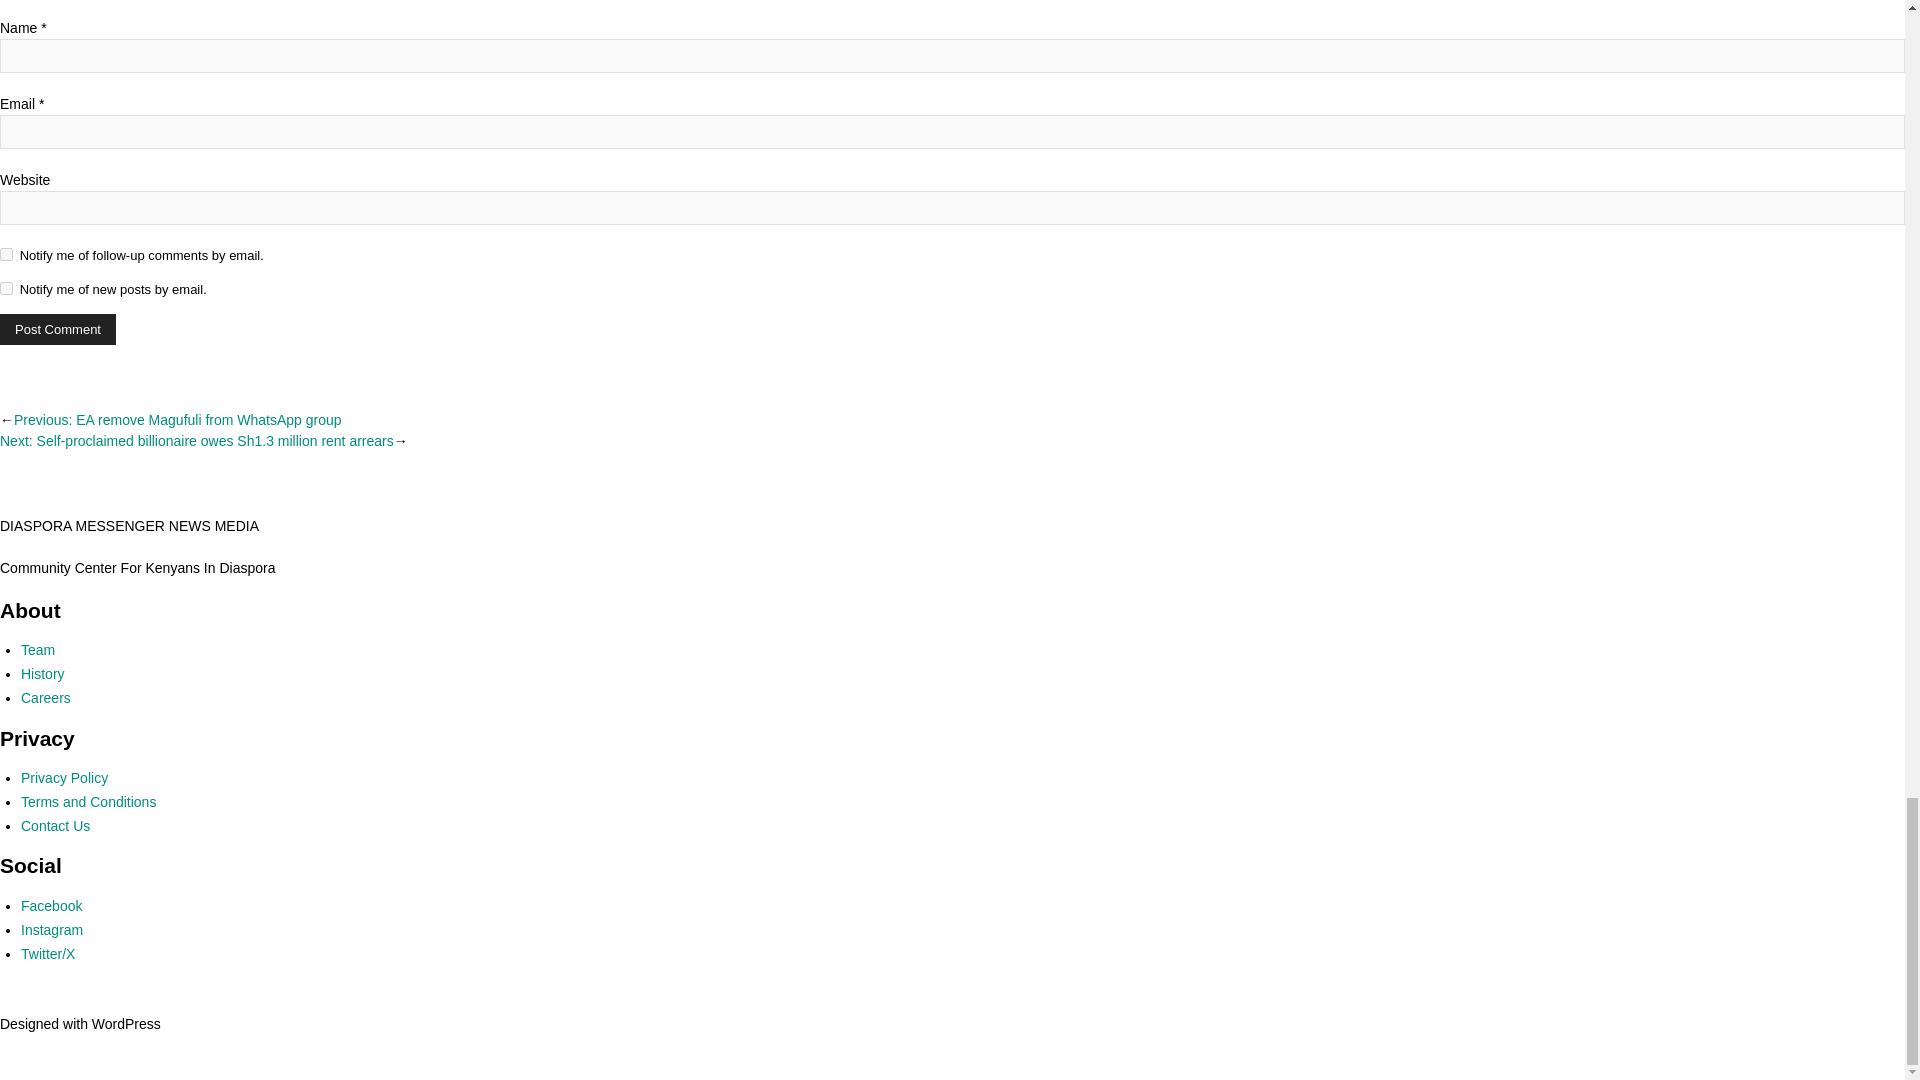 The image size is (1920, 1080). I want to click on History, so click(43, 674).